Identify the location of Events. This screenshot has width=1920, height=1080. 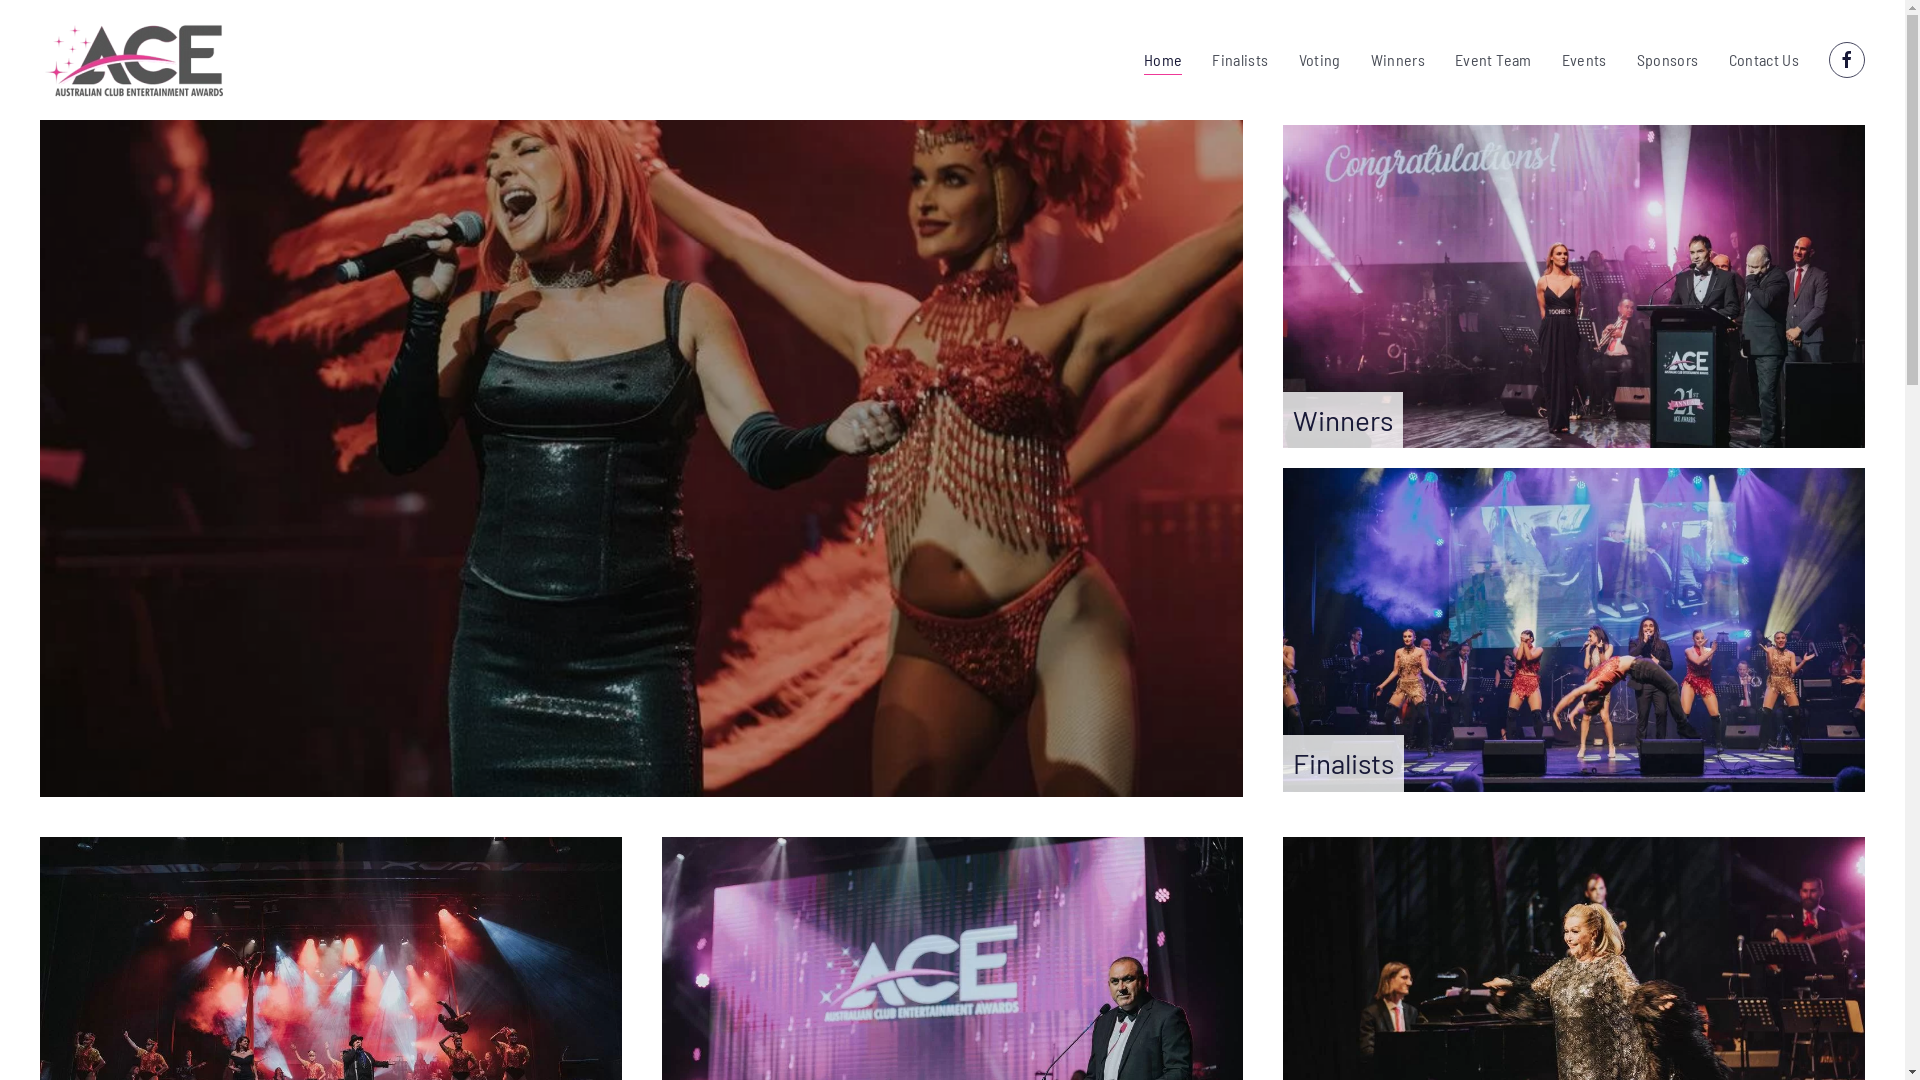
(1584, 60).